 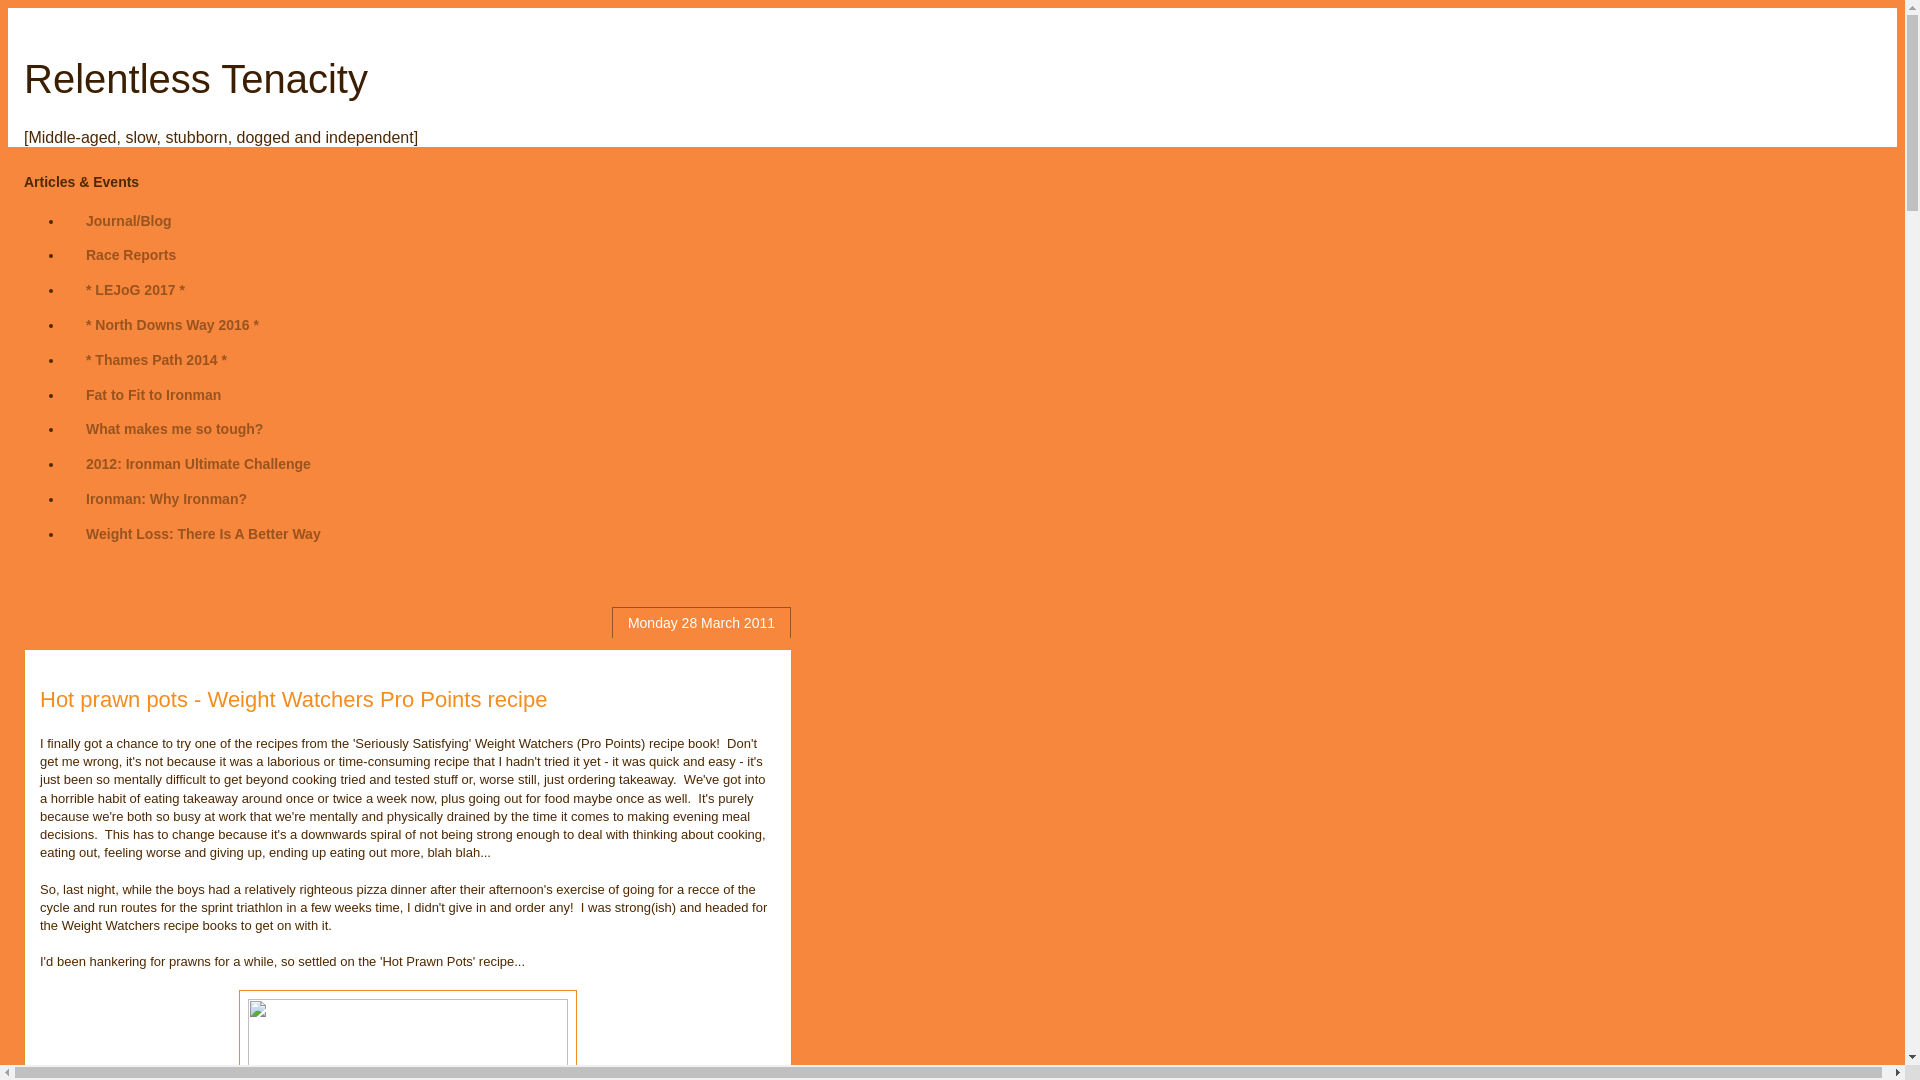 What do you see at coordinates (152, 394) in the screenshot?
I see `Fat to Fit to Ironman` at bounding box center [152, 394].